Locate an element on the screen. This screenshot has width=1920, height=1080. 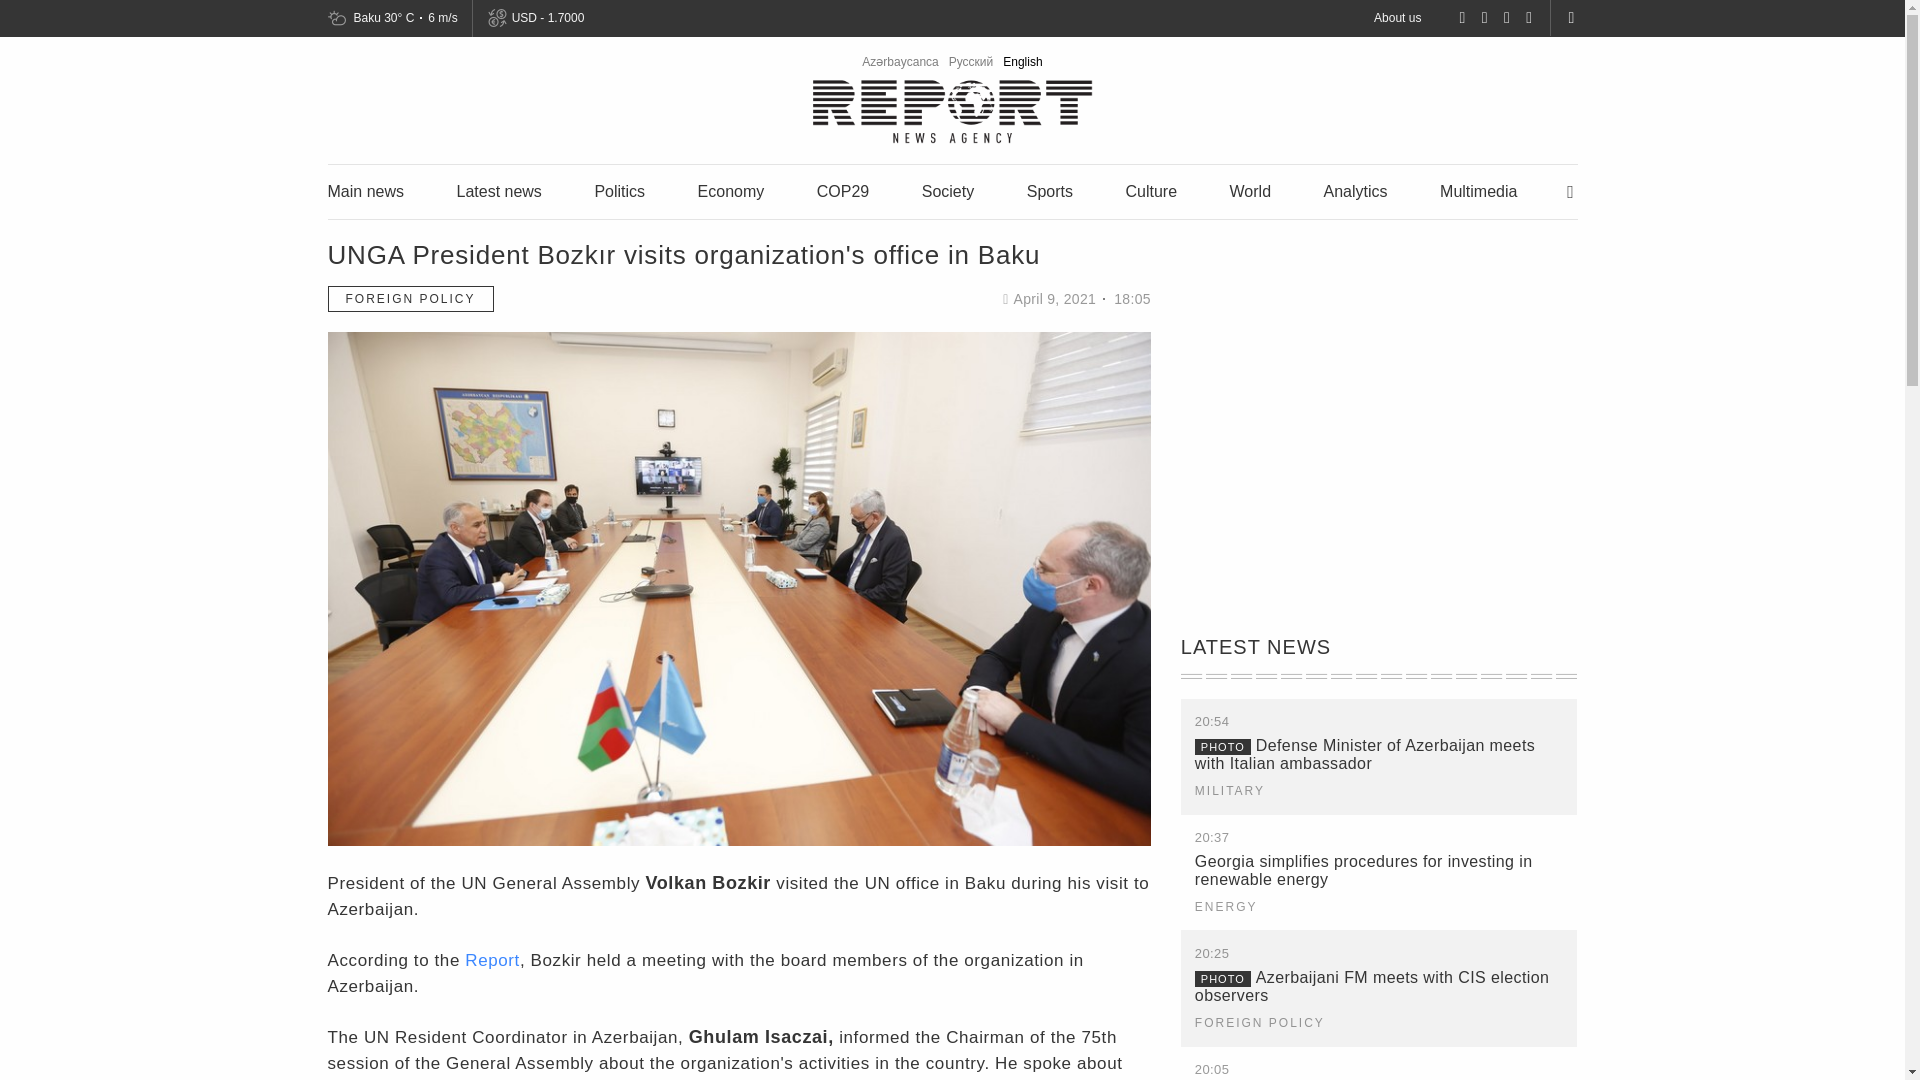
World is located at coordinates (1250, 190).